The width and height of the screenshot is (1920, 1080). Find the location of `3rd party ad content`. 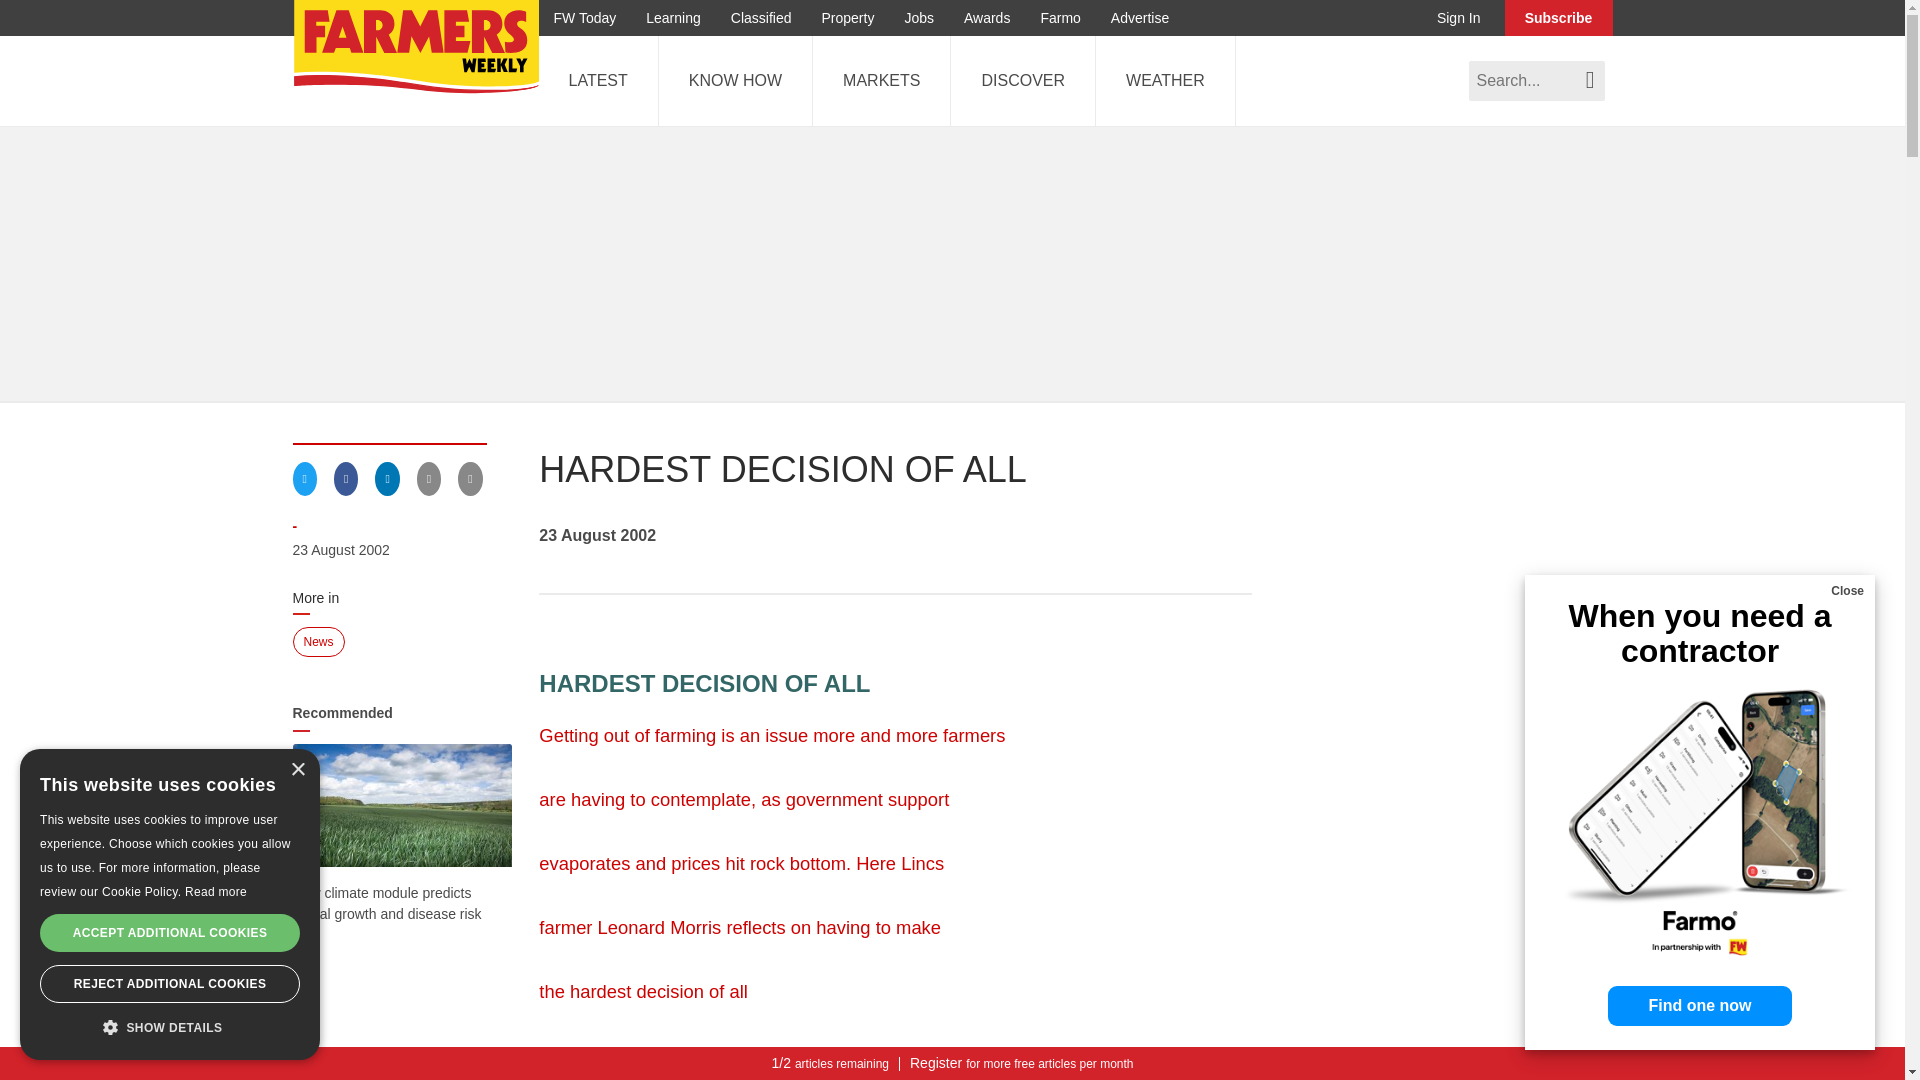

3rd party ad content is located at coordinates (896, 1074).